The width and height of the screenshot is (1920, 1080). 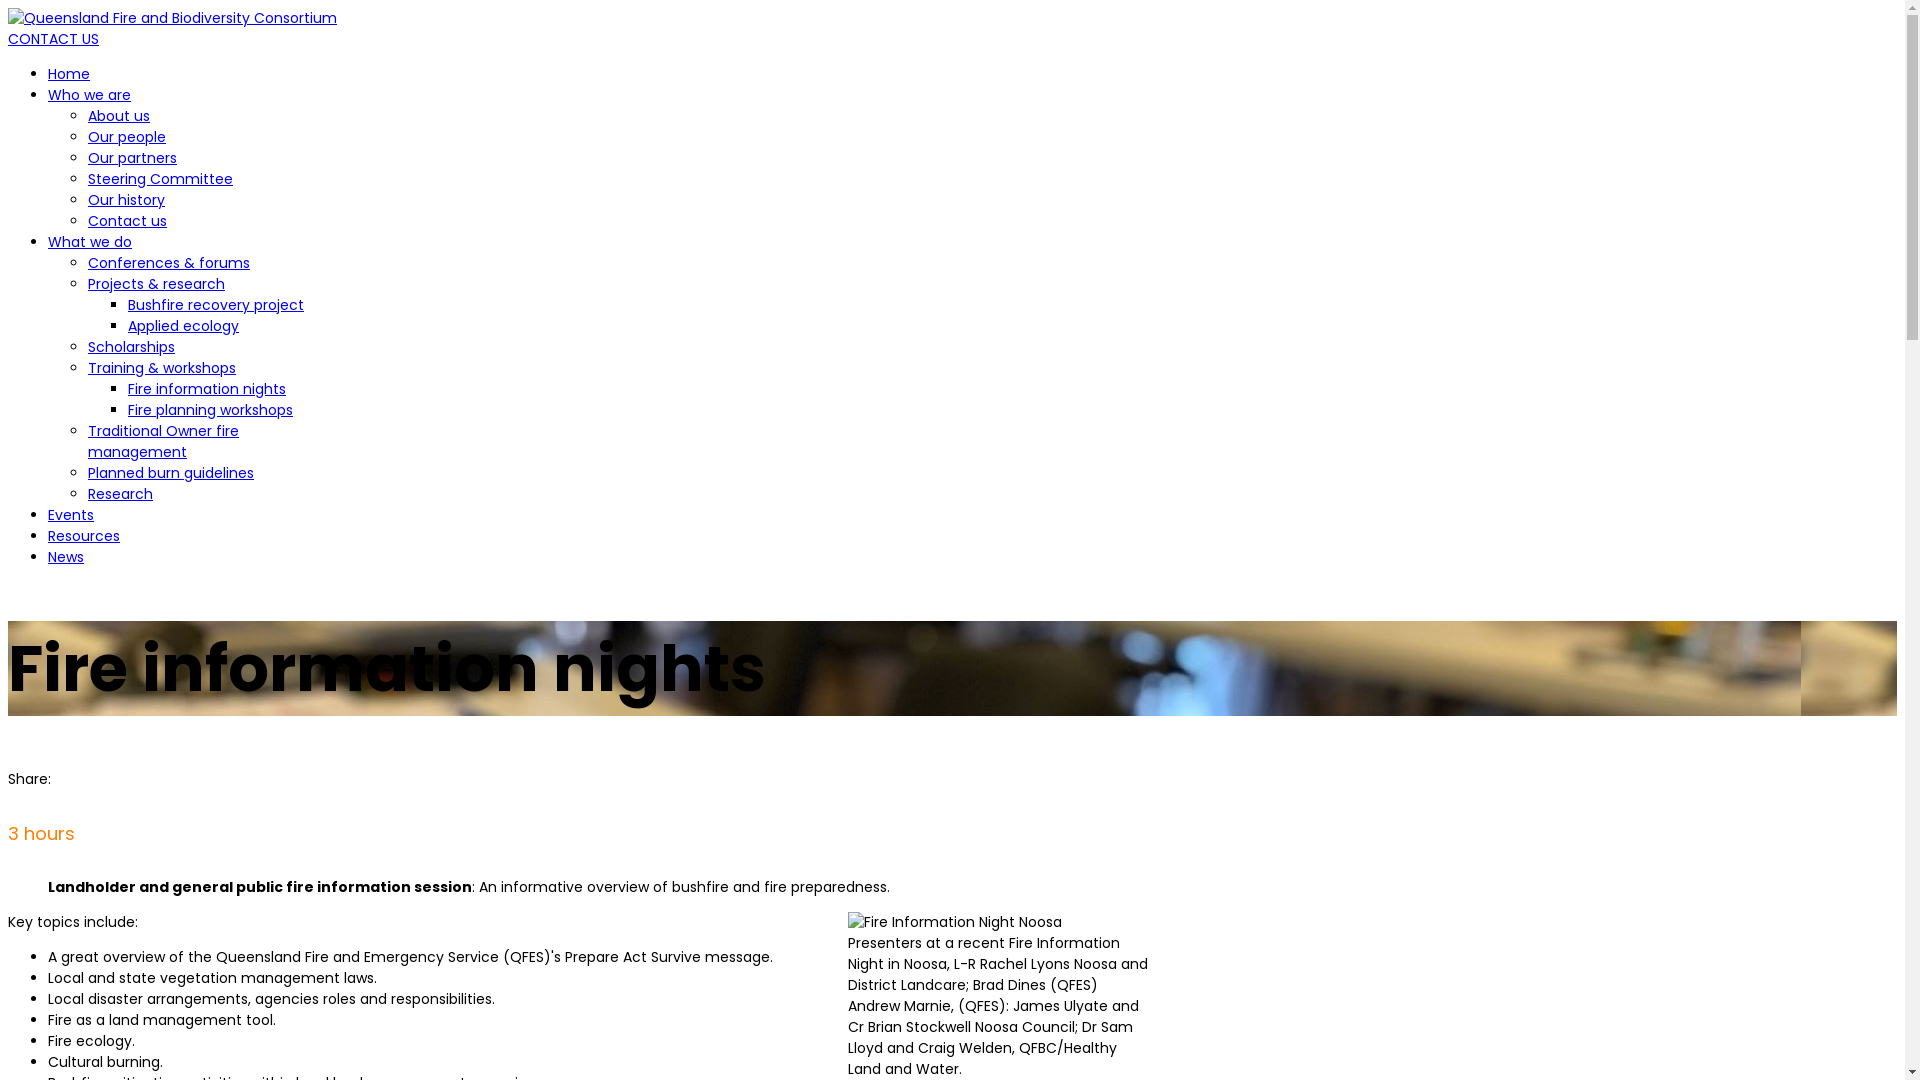 What do you see at coordinates (54, 39) in the screenshot?
I see `CONTACT US` at bounding box center [54, 39].